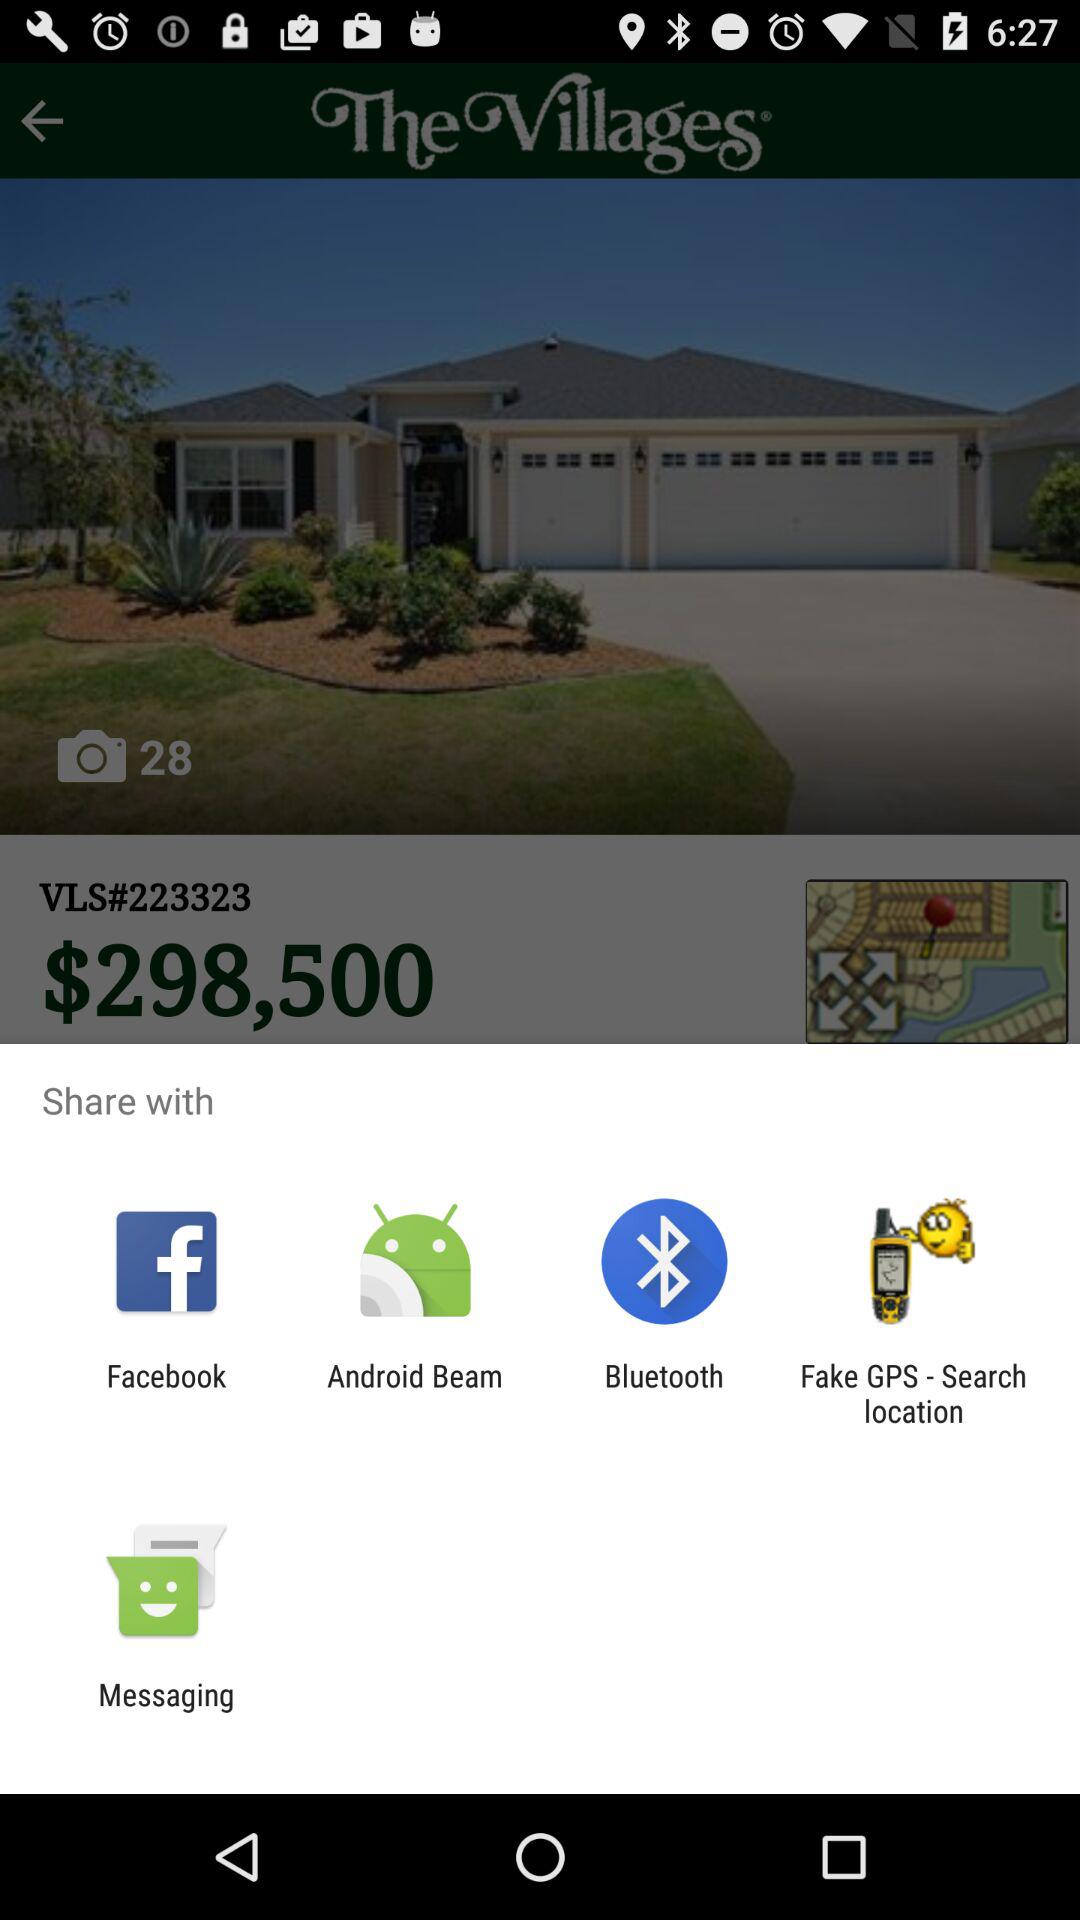  I want to click on choose the messaging icon, so click(166, 1712).